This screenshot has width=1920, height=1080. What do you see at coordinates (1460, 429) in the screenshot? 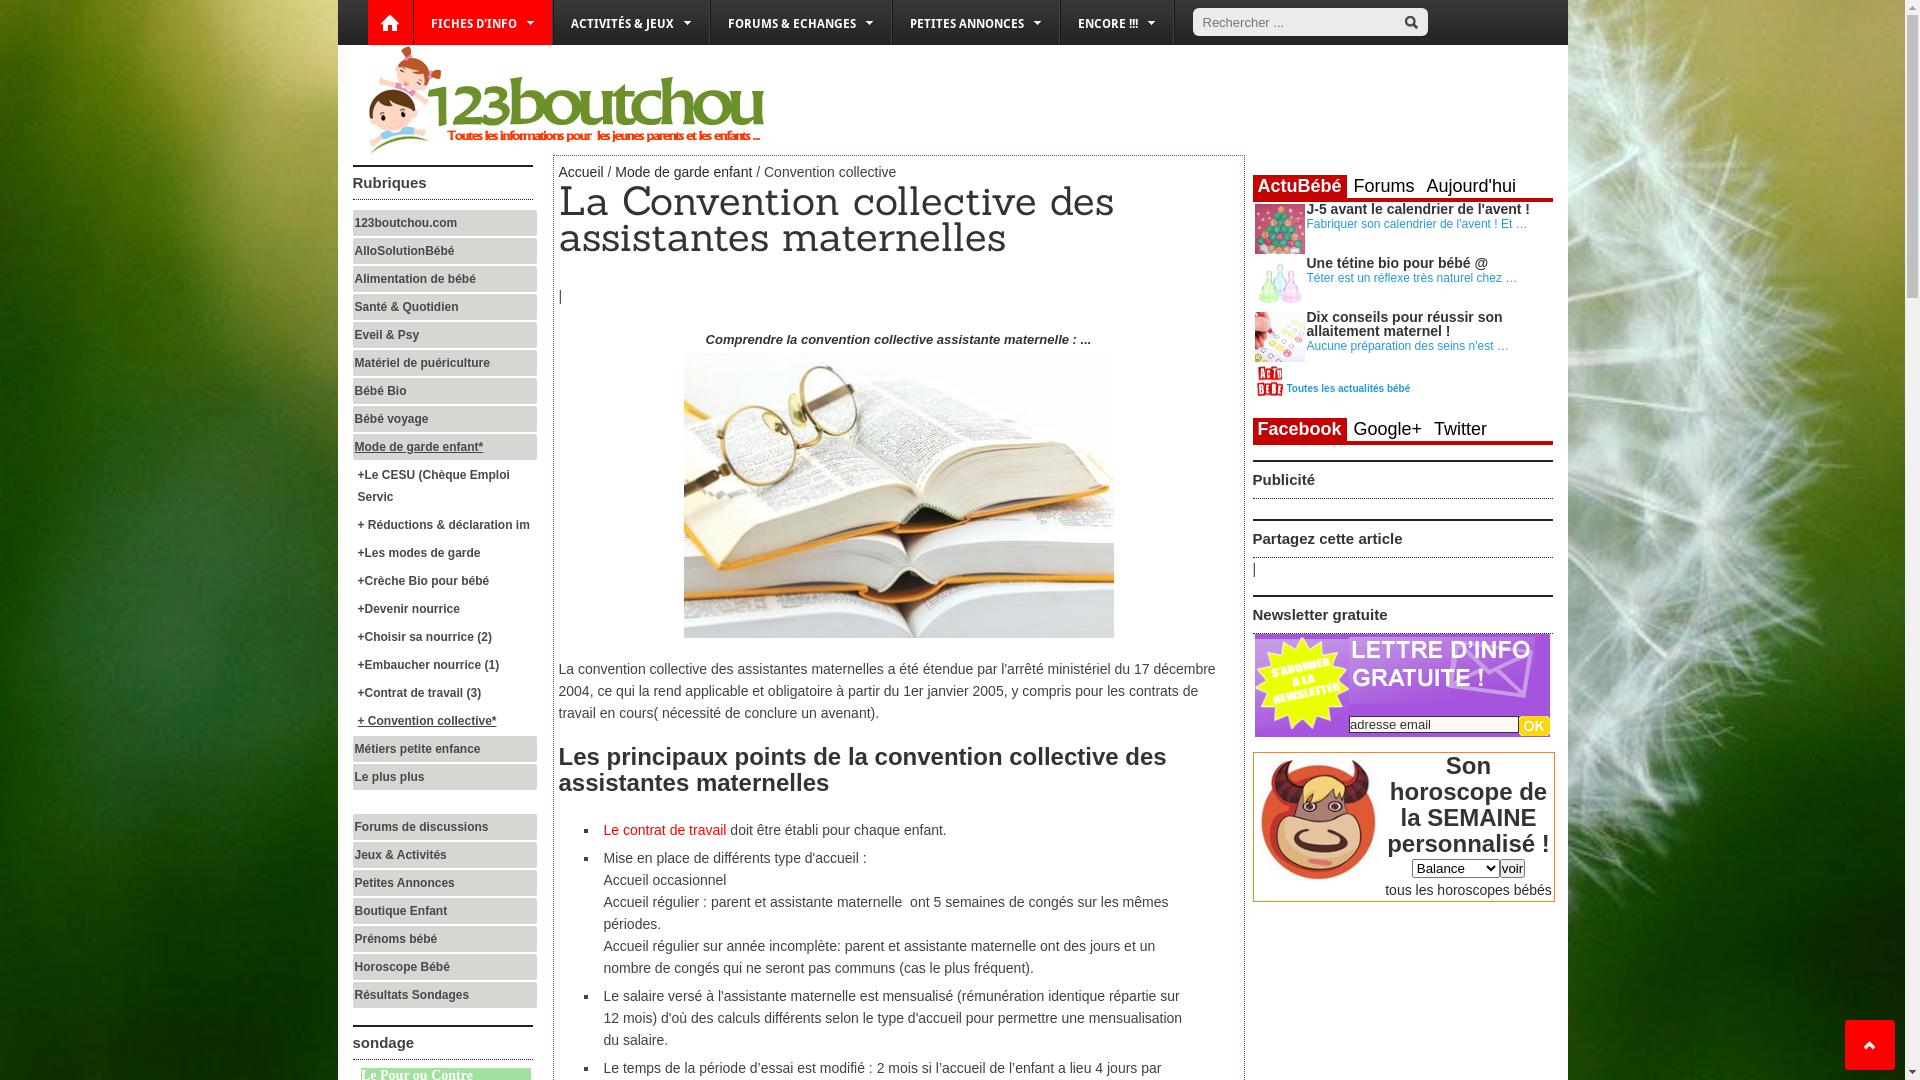
I see `Twitter` at bounding box center [1460, 429].